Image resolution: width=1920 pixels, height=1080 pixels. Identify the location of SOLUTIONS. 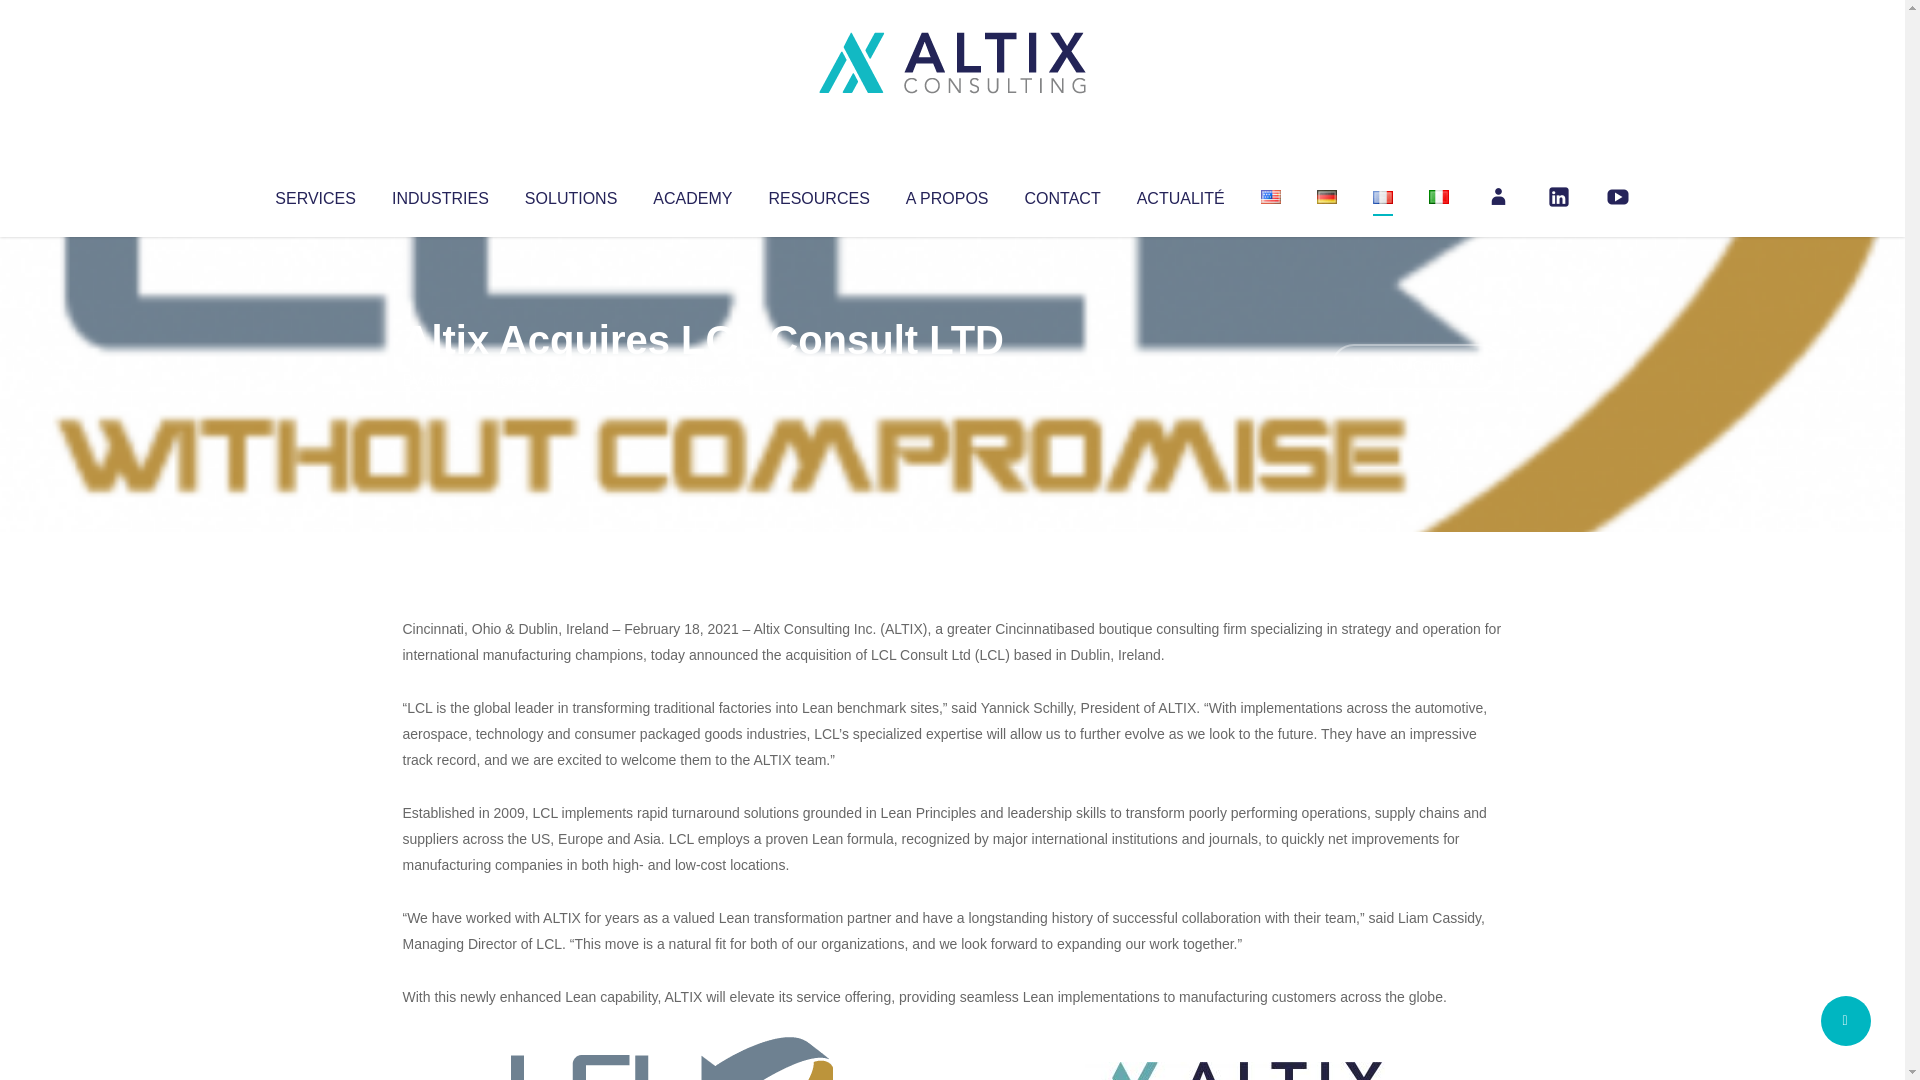
(570, 194).